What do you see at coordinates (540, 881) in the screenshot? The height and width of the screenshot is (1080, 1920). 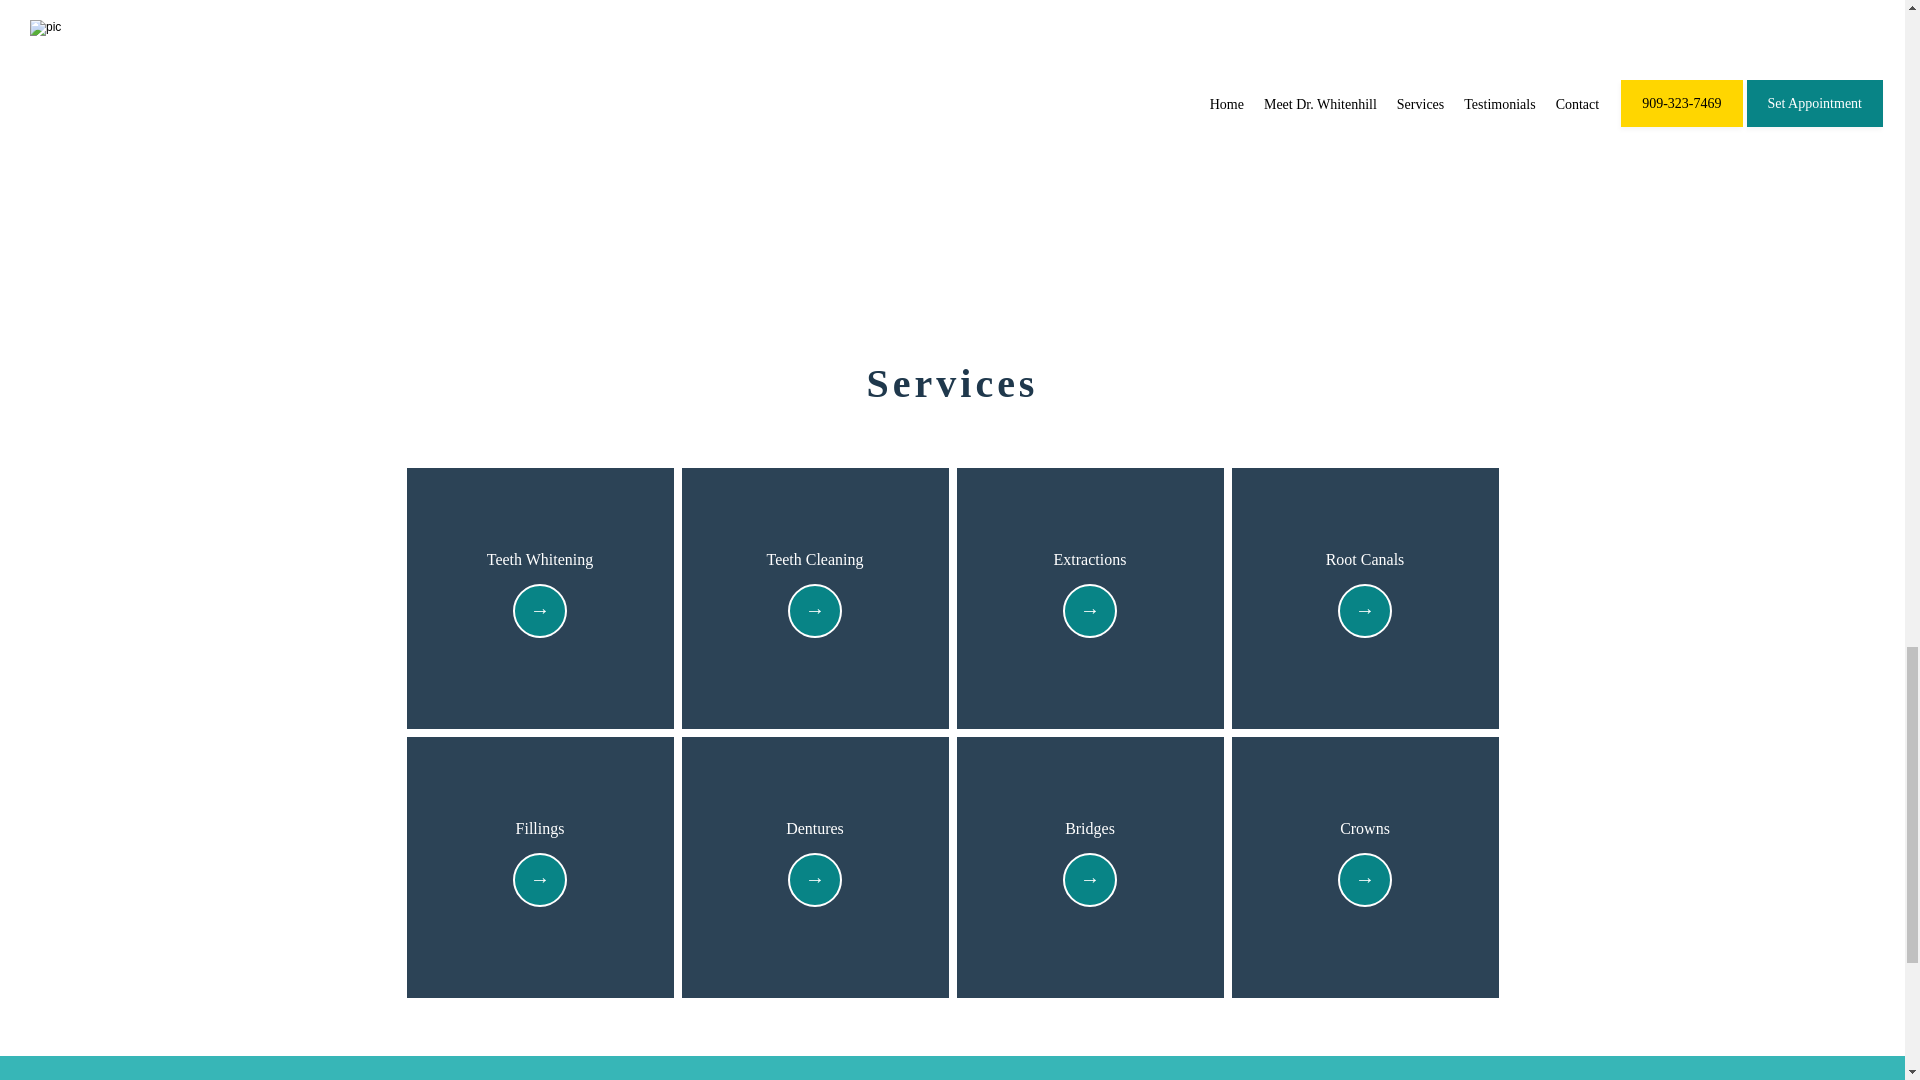 I see `Read More` at bounding box center [540, 881].